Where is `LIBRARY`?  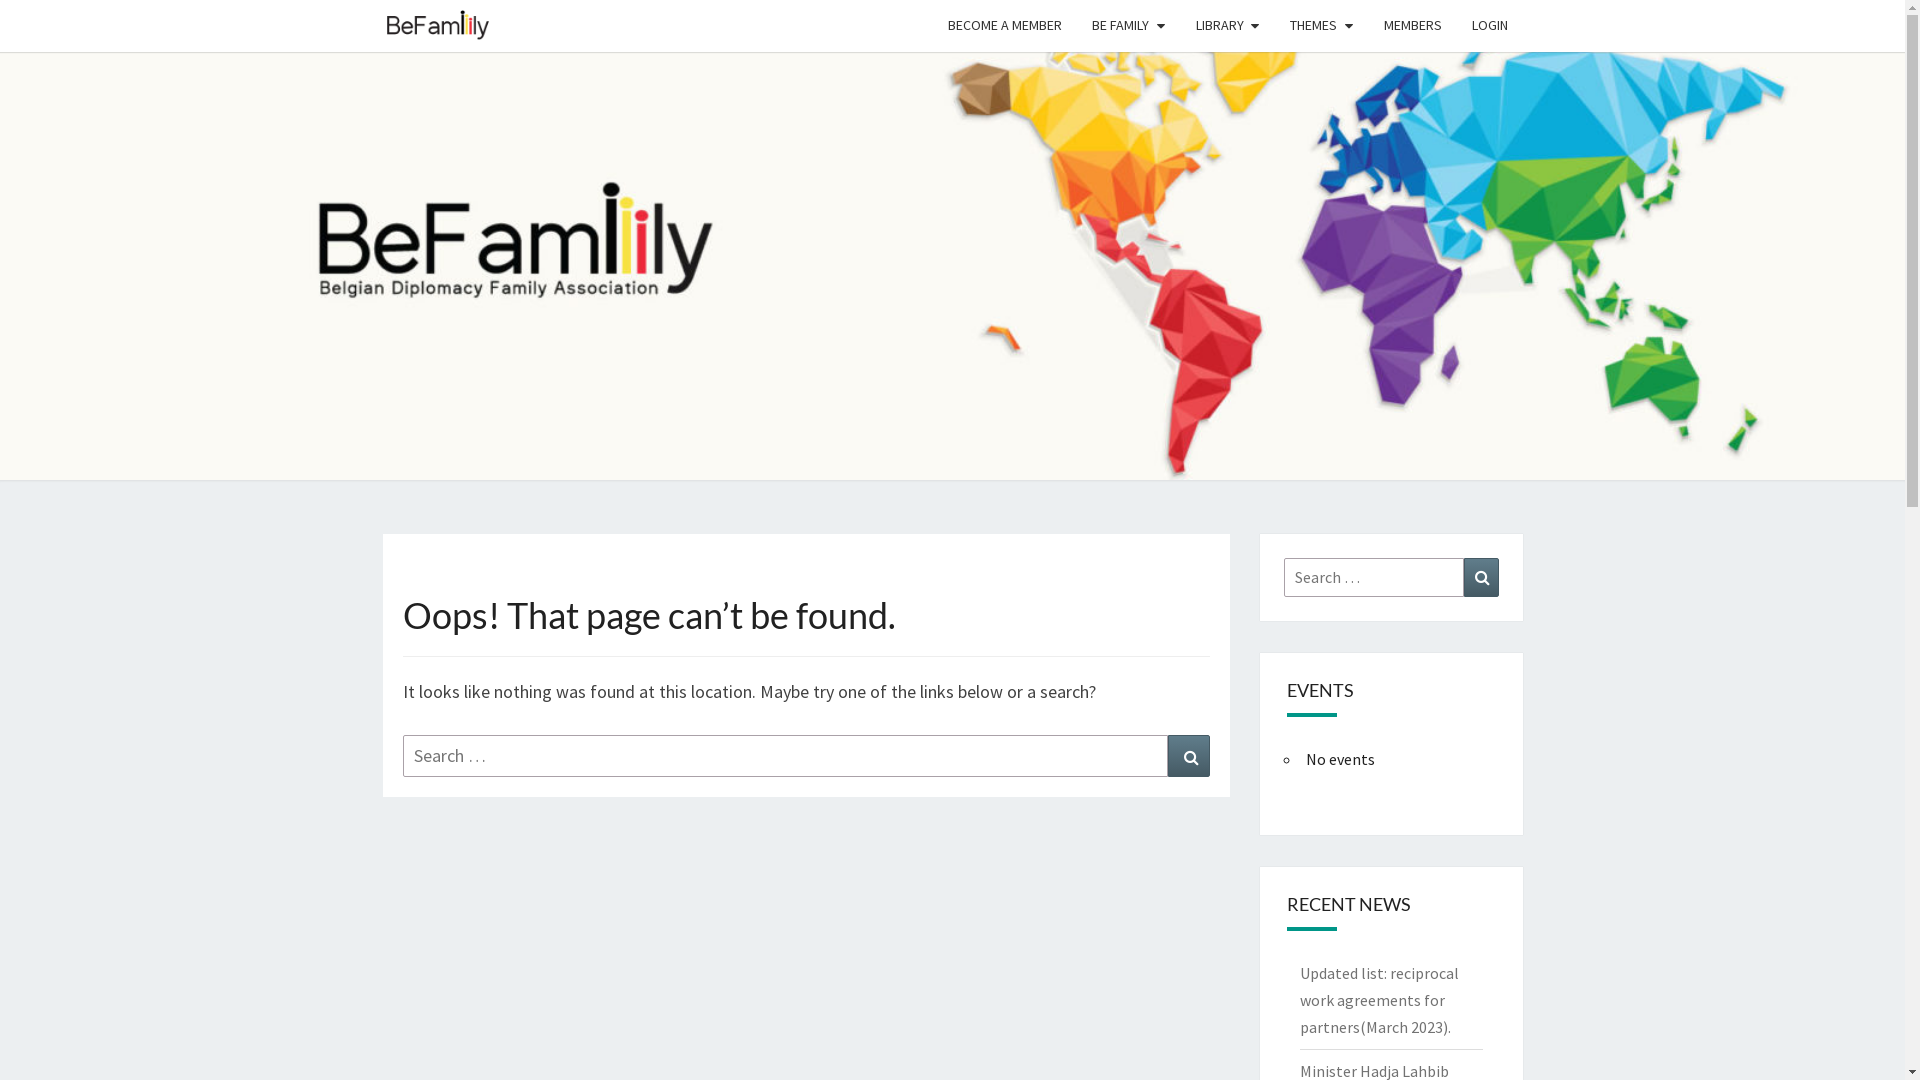
LIBRARY is located at coordinates (1228, 26).